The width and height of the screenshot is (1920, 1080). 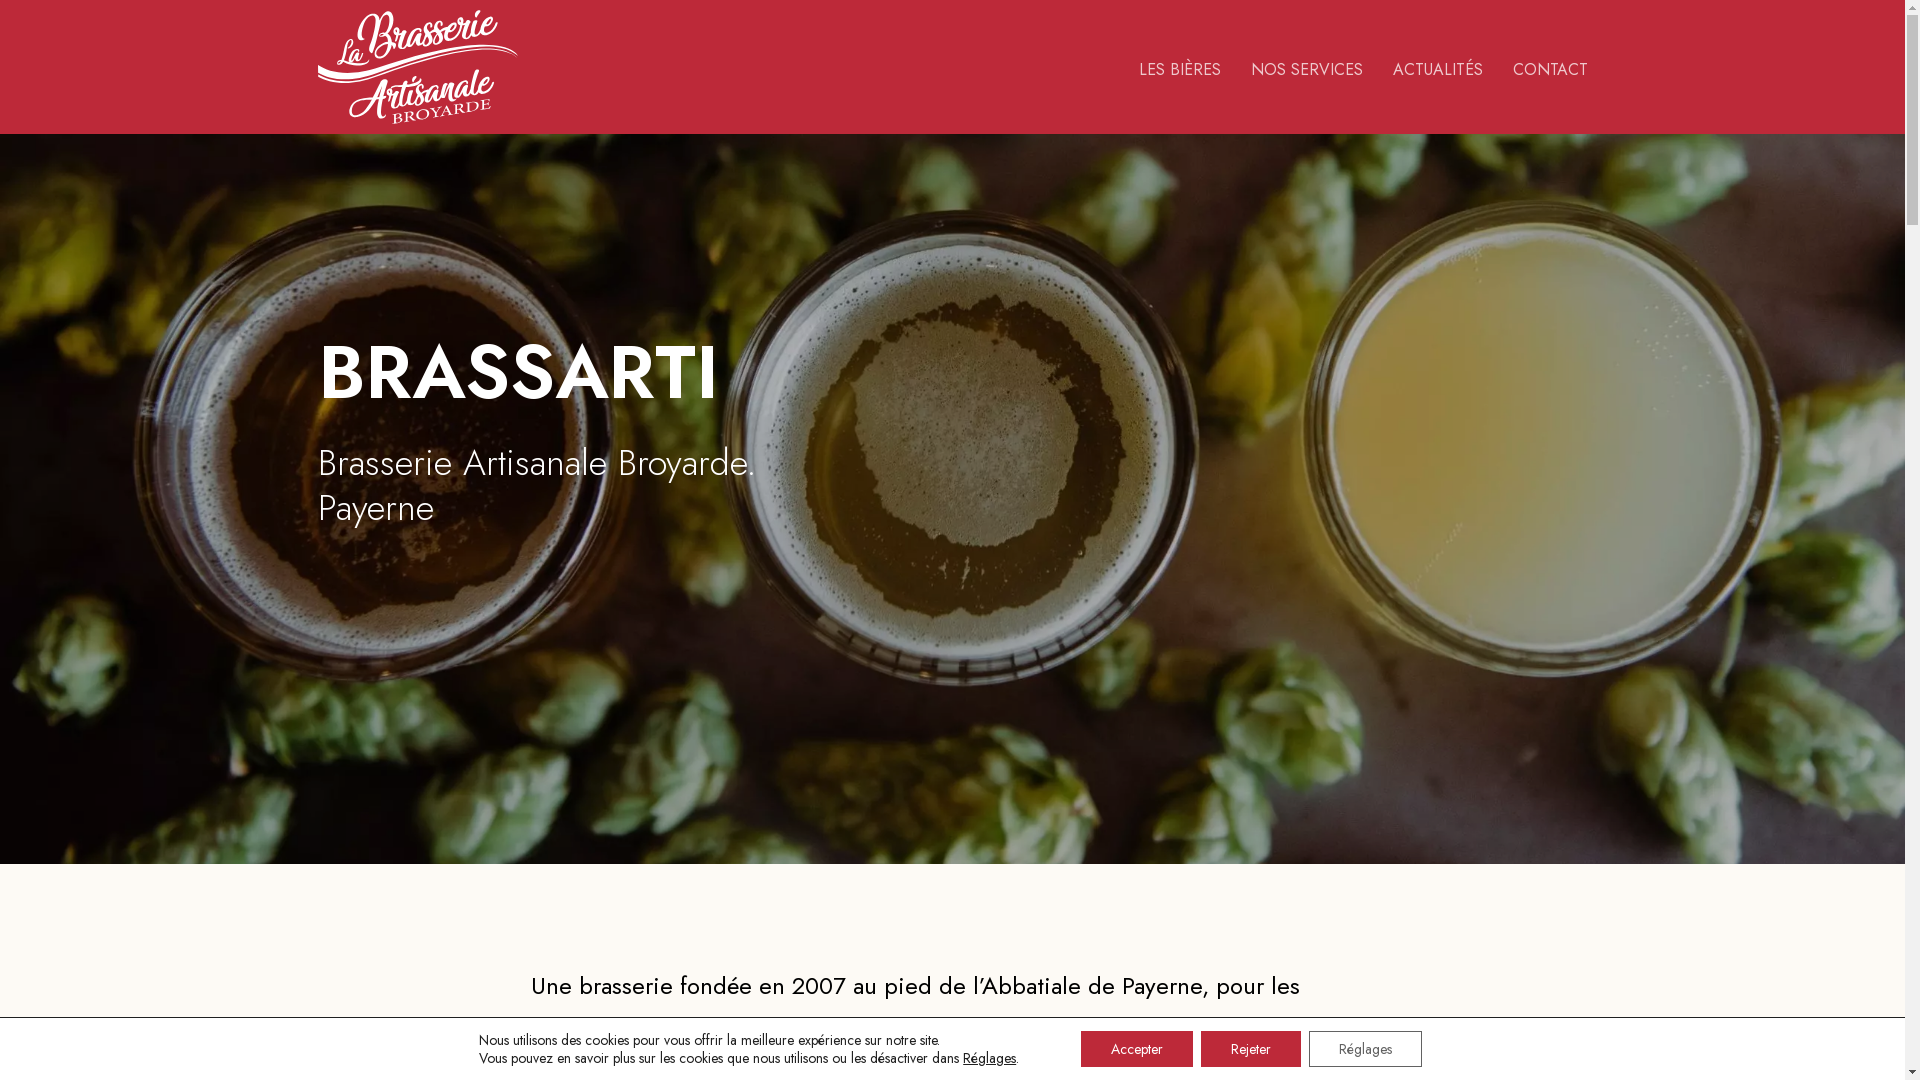 What do you see at coordinates (1306, 70) in the screenshot?
I see `NOS SERVICES` at bounding box center [1306, 70].